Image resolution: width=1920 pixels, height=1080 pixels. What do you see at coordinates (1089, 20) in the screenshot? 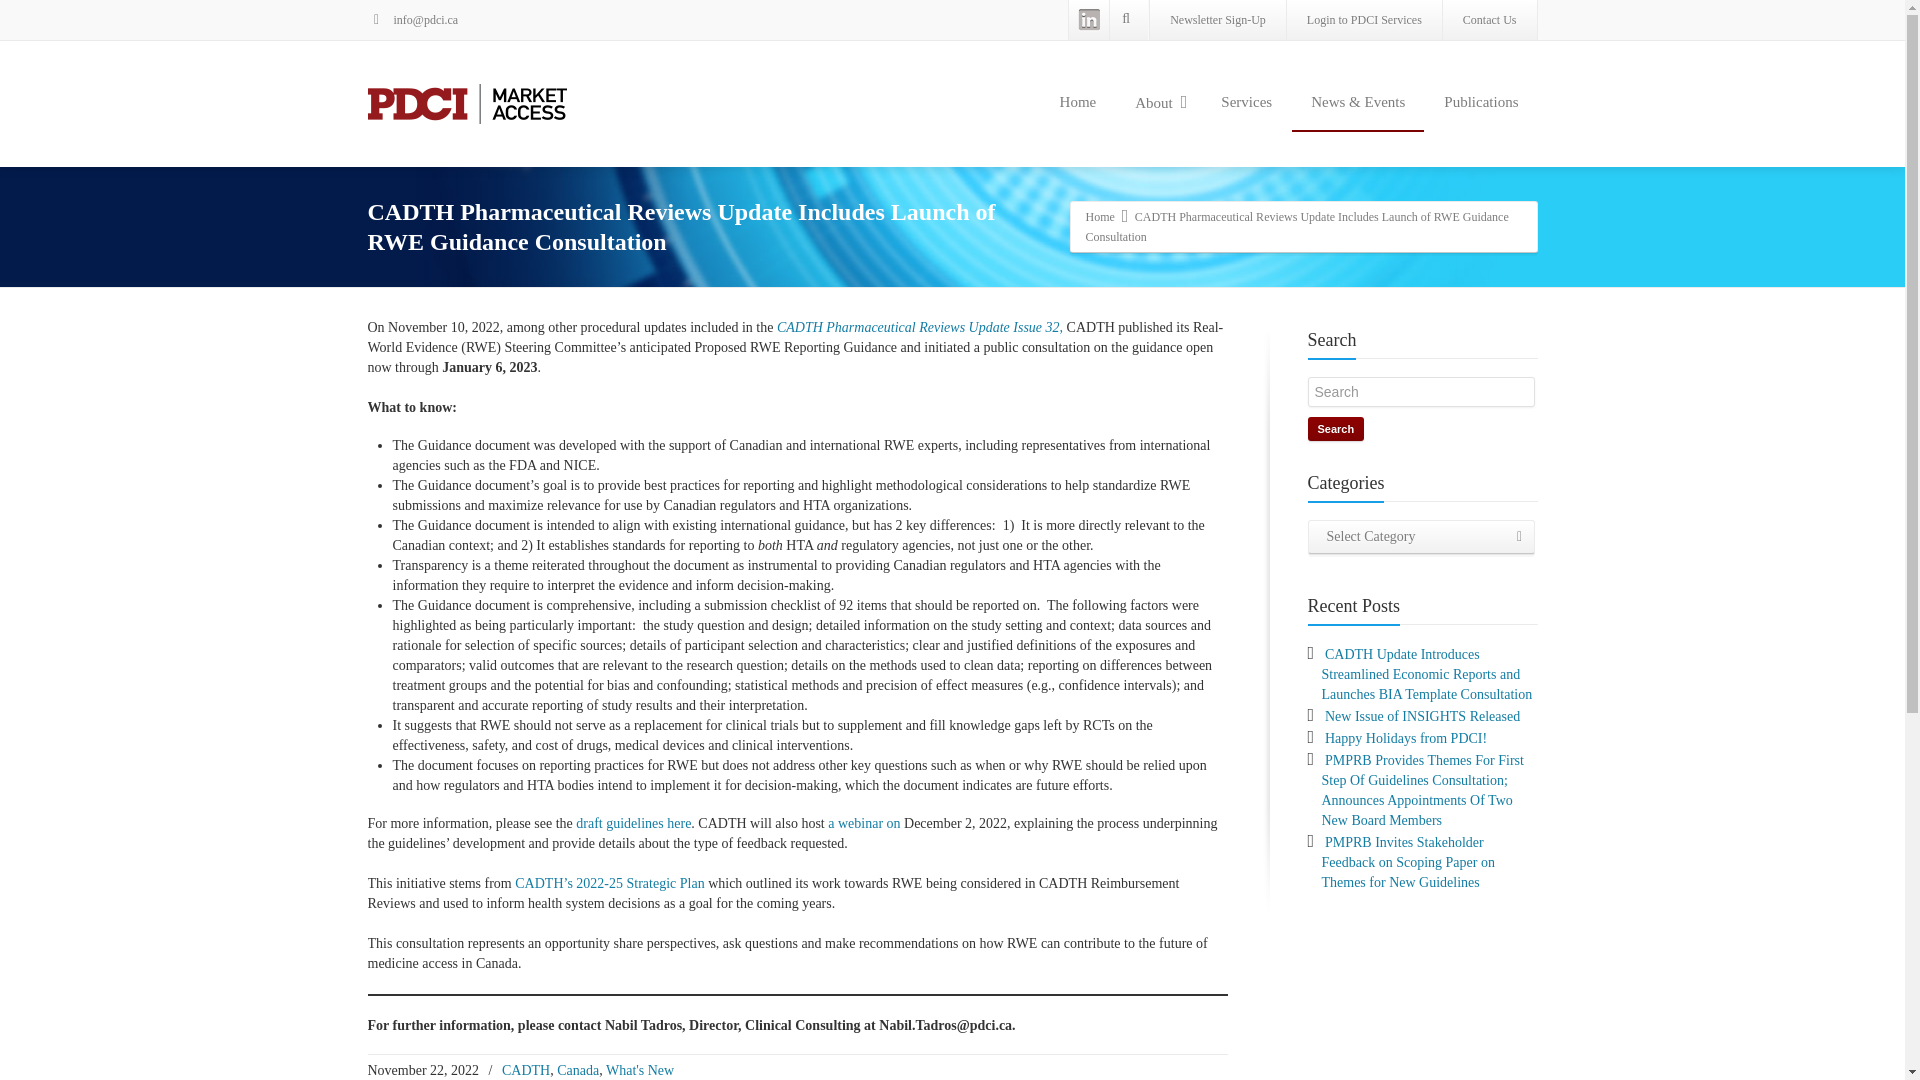
I see `Linkedin` at bounding box center [1089, 20].